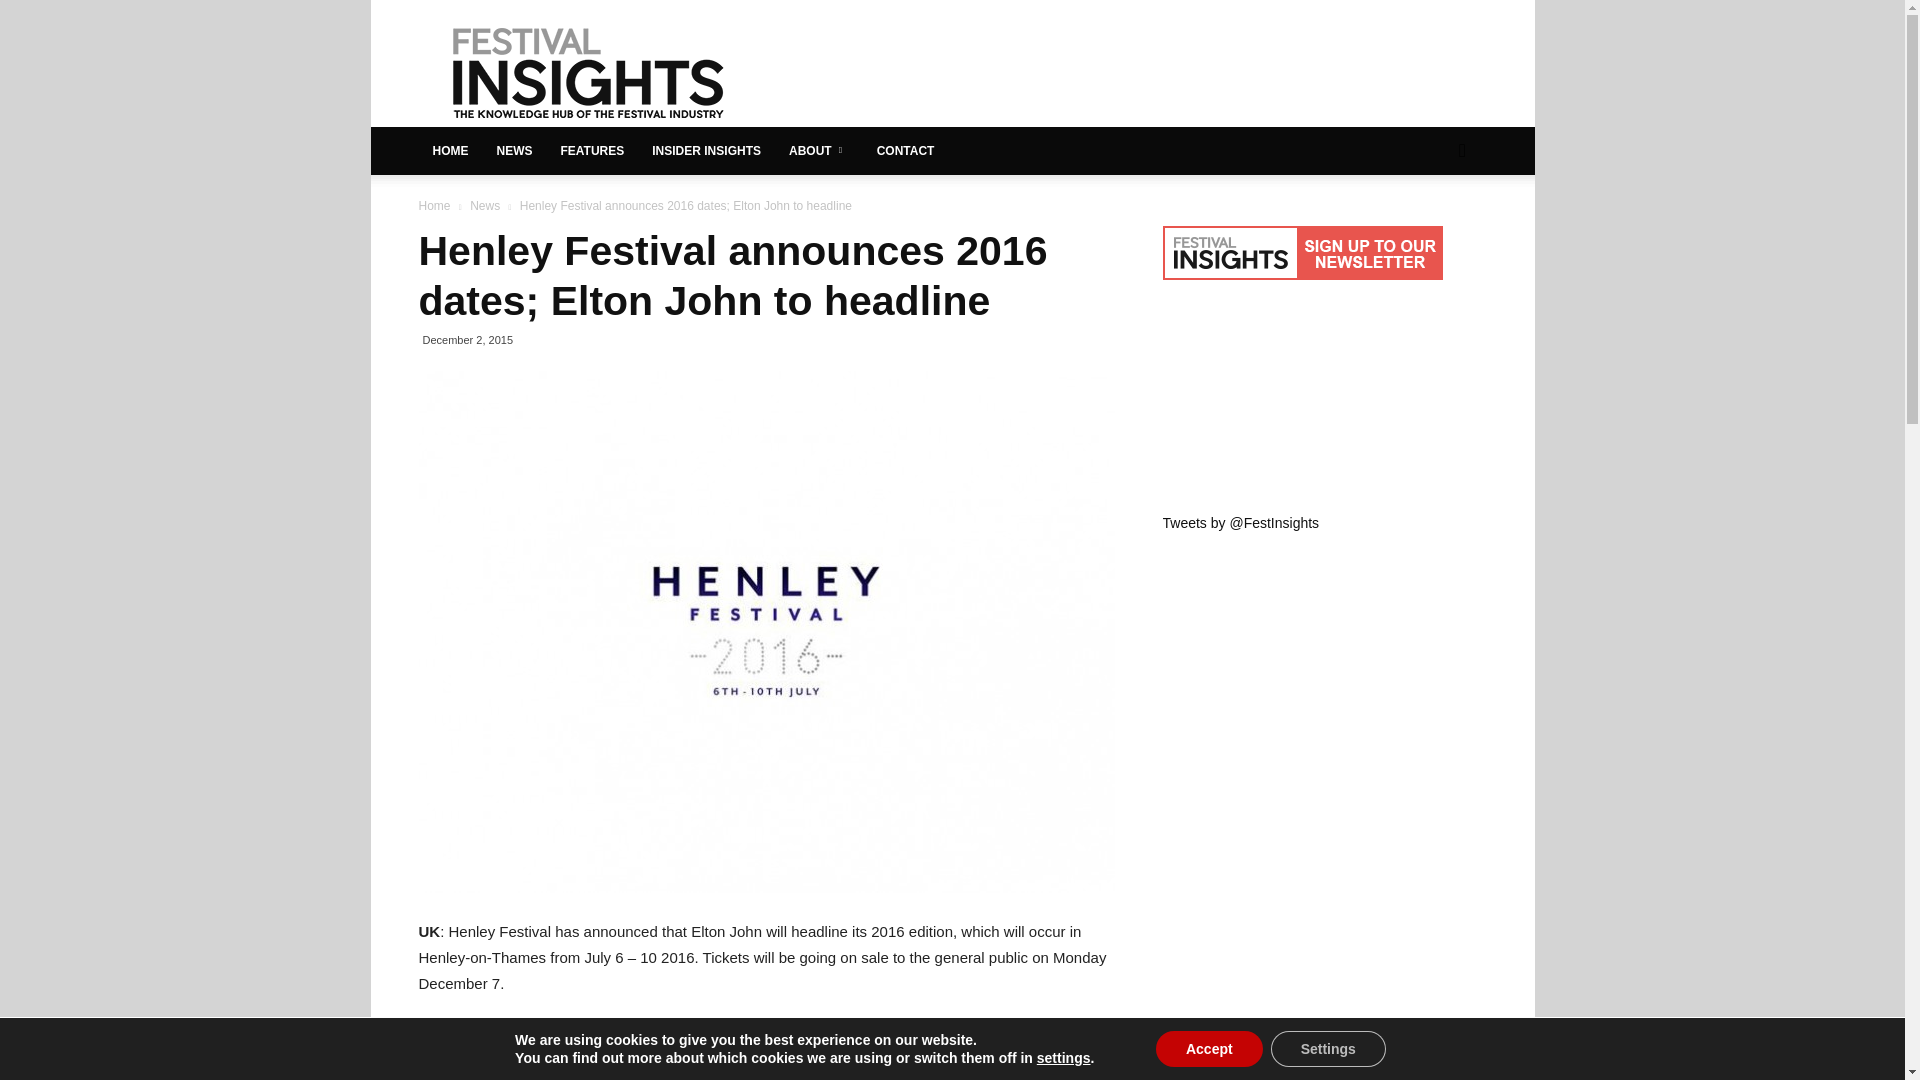 The height and width of the screenshot is (1080, 1920). What do you see at coordinates (434, 205) in the screenshot?
I see `Home` at bounding box center [434, 205].